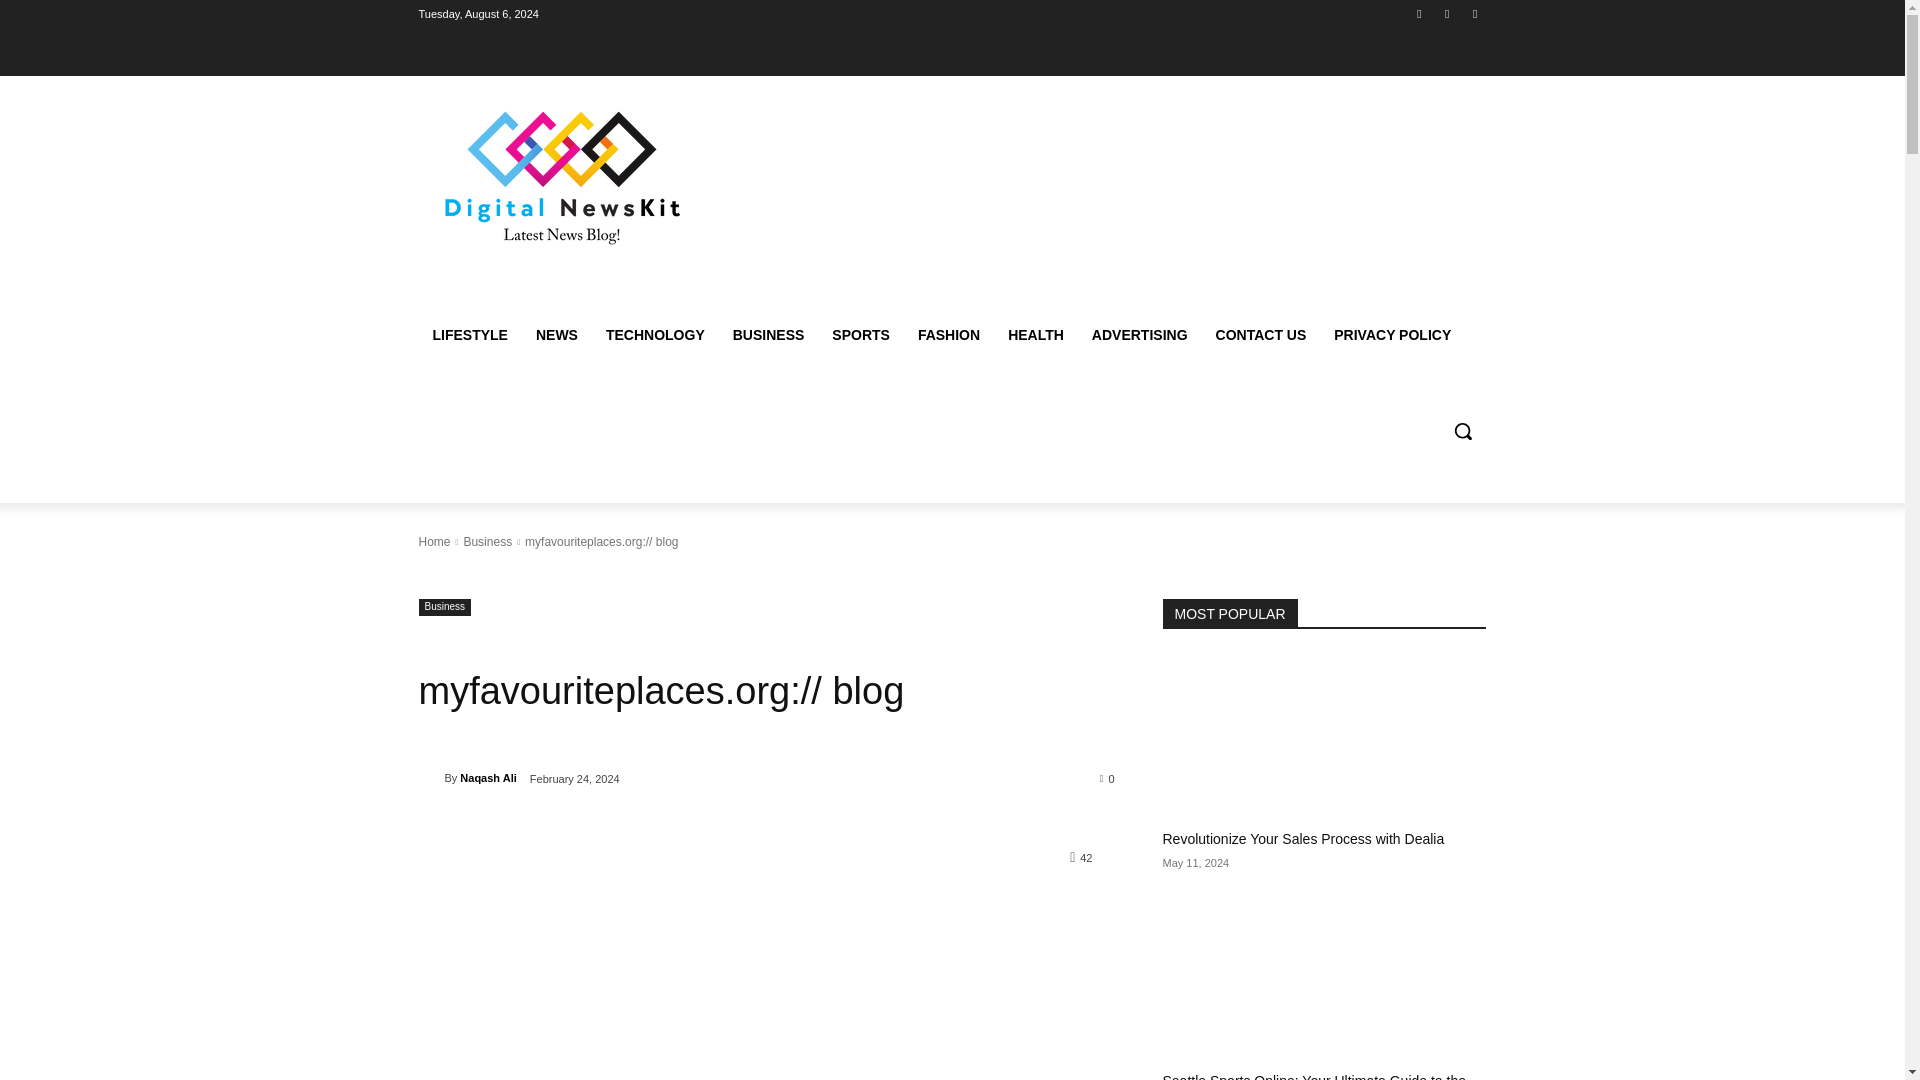 The image size is (1920, 1080). I want to click on Instagram, so click(1418, 13).